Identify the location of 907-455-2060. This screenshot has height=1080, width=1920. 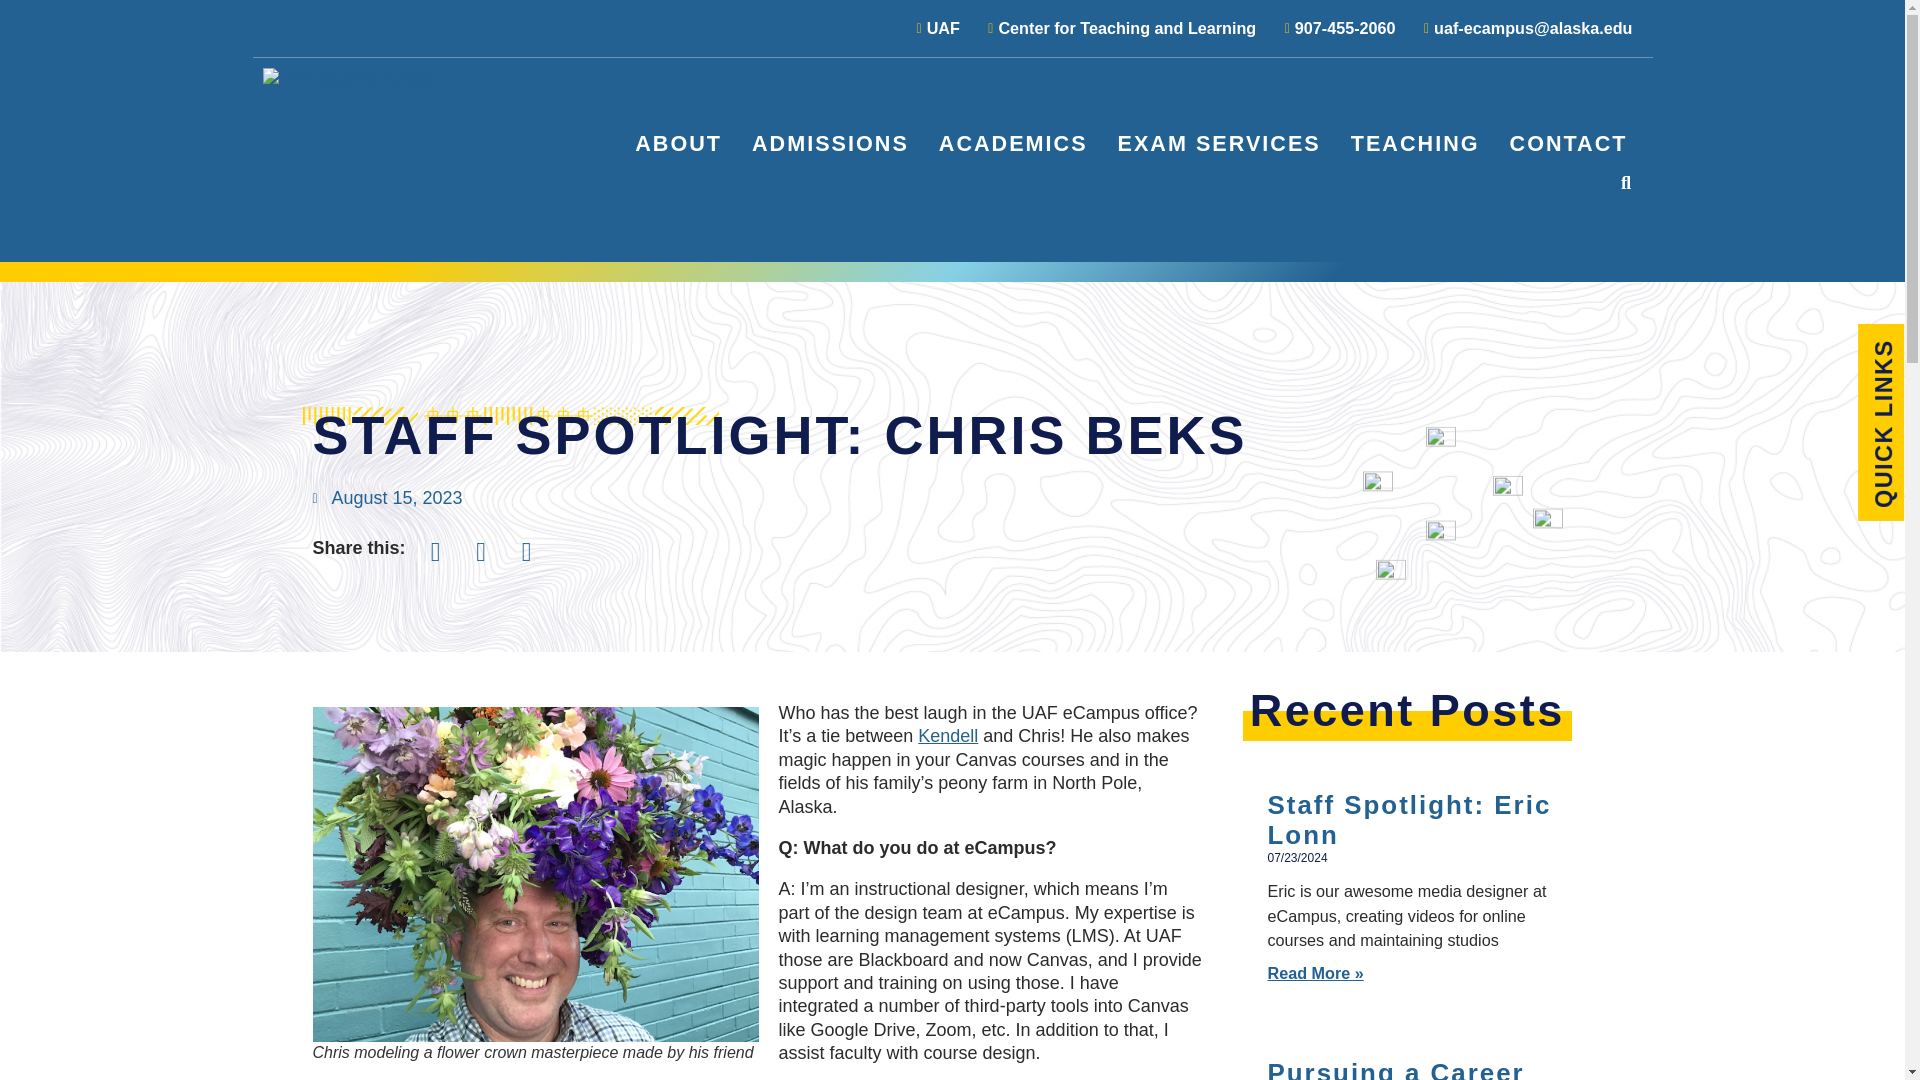
(1333, 28).